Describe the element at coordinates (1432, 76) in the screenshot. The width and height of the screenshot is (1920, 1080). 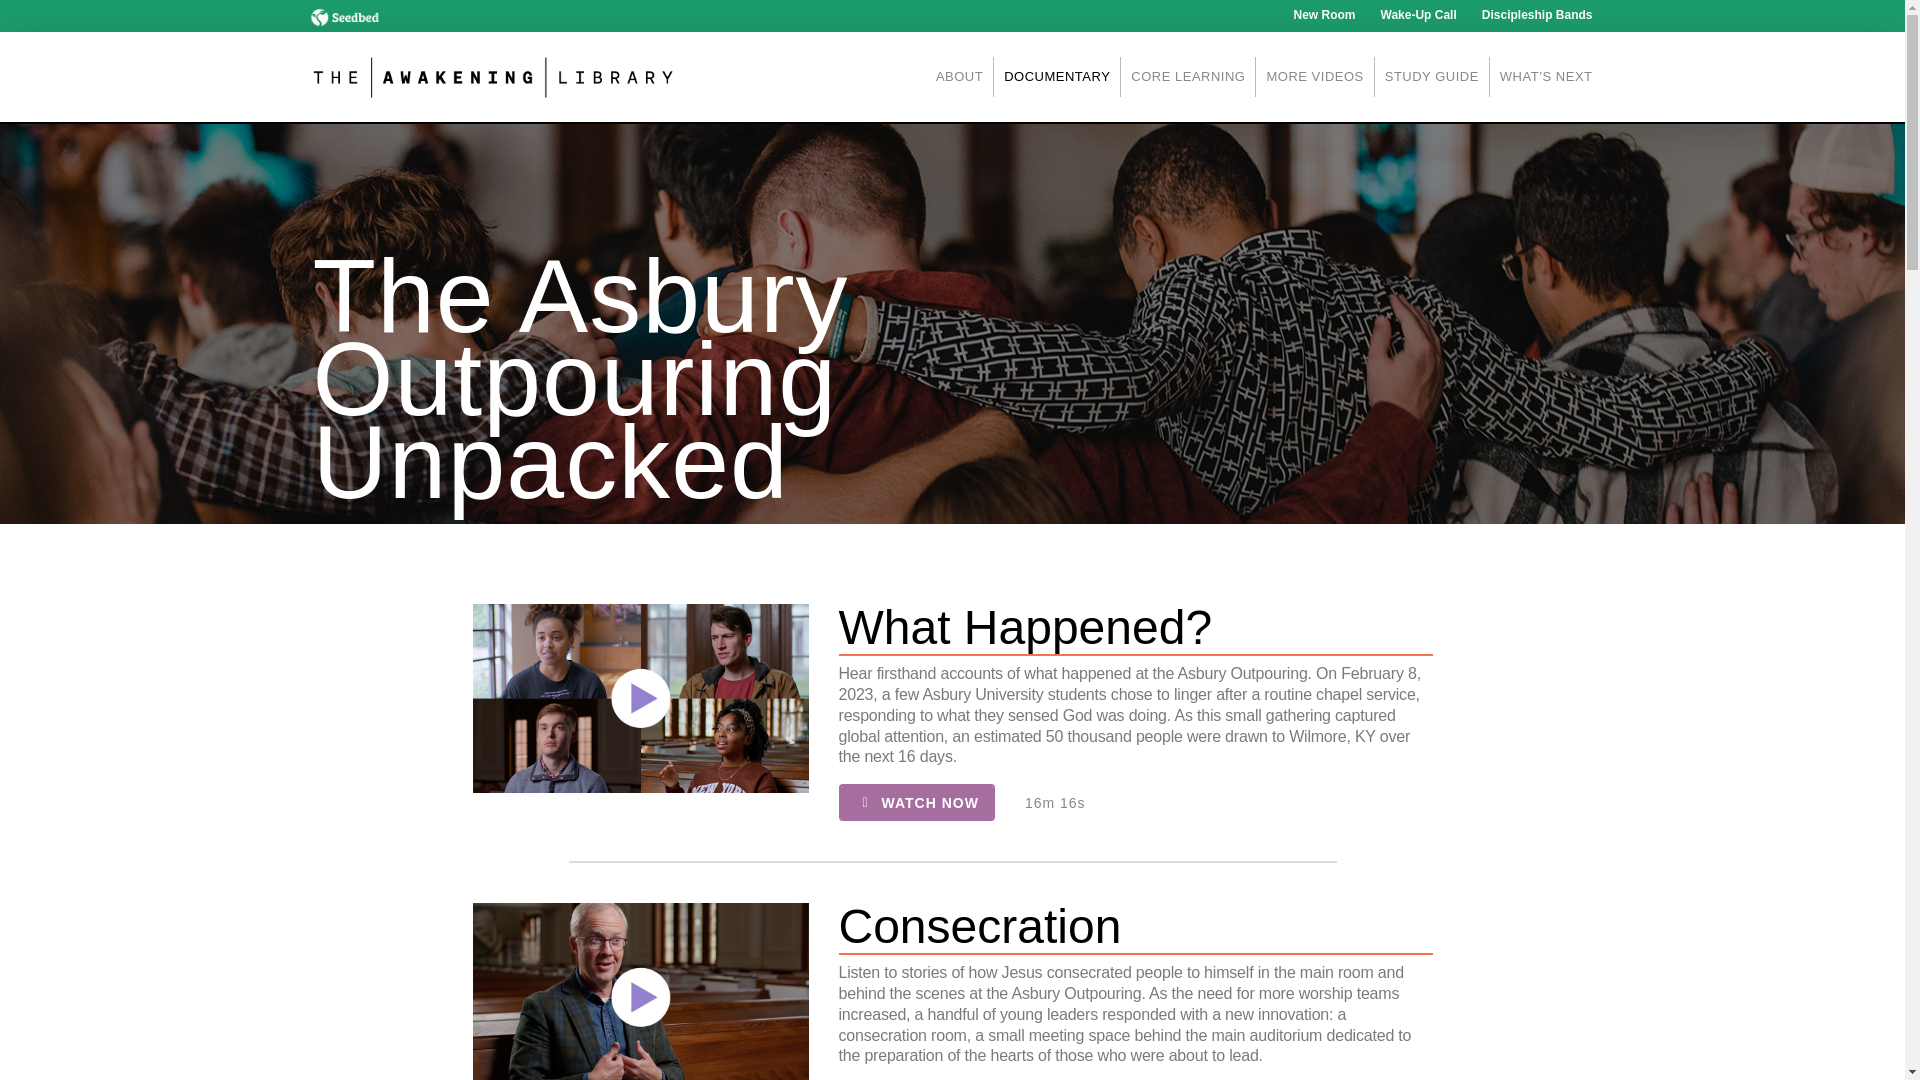
I see `STUDY GUIDE` at that location.